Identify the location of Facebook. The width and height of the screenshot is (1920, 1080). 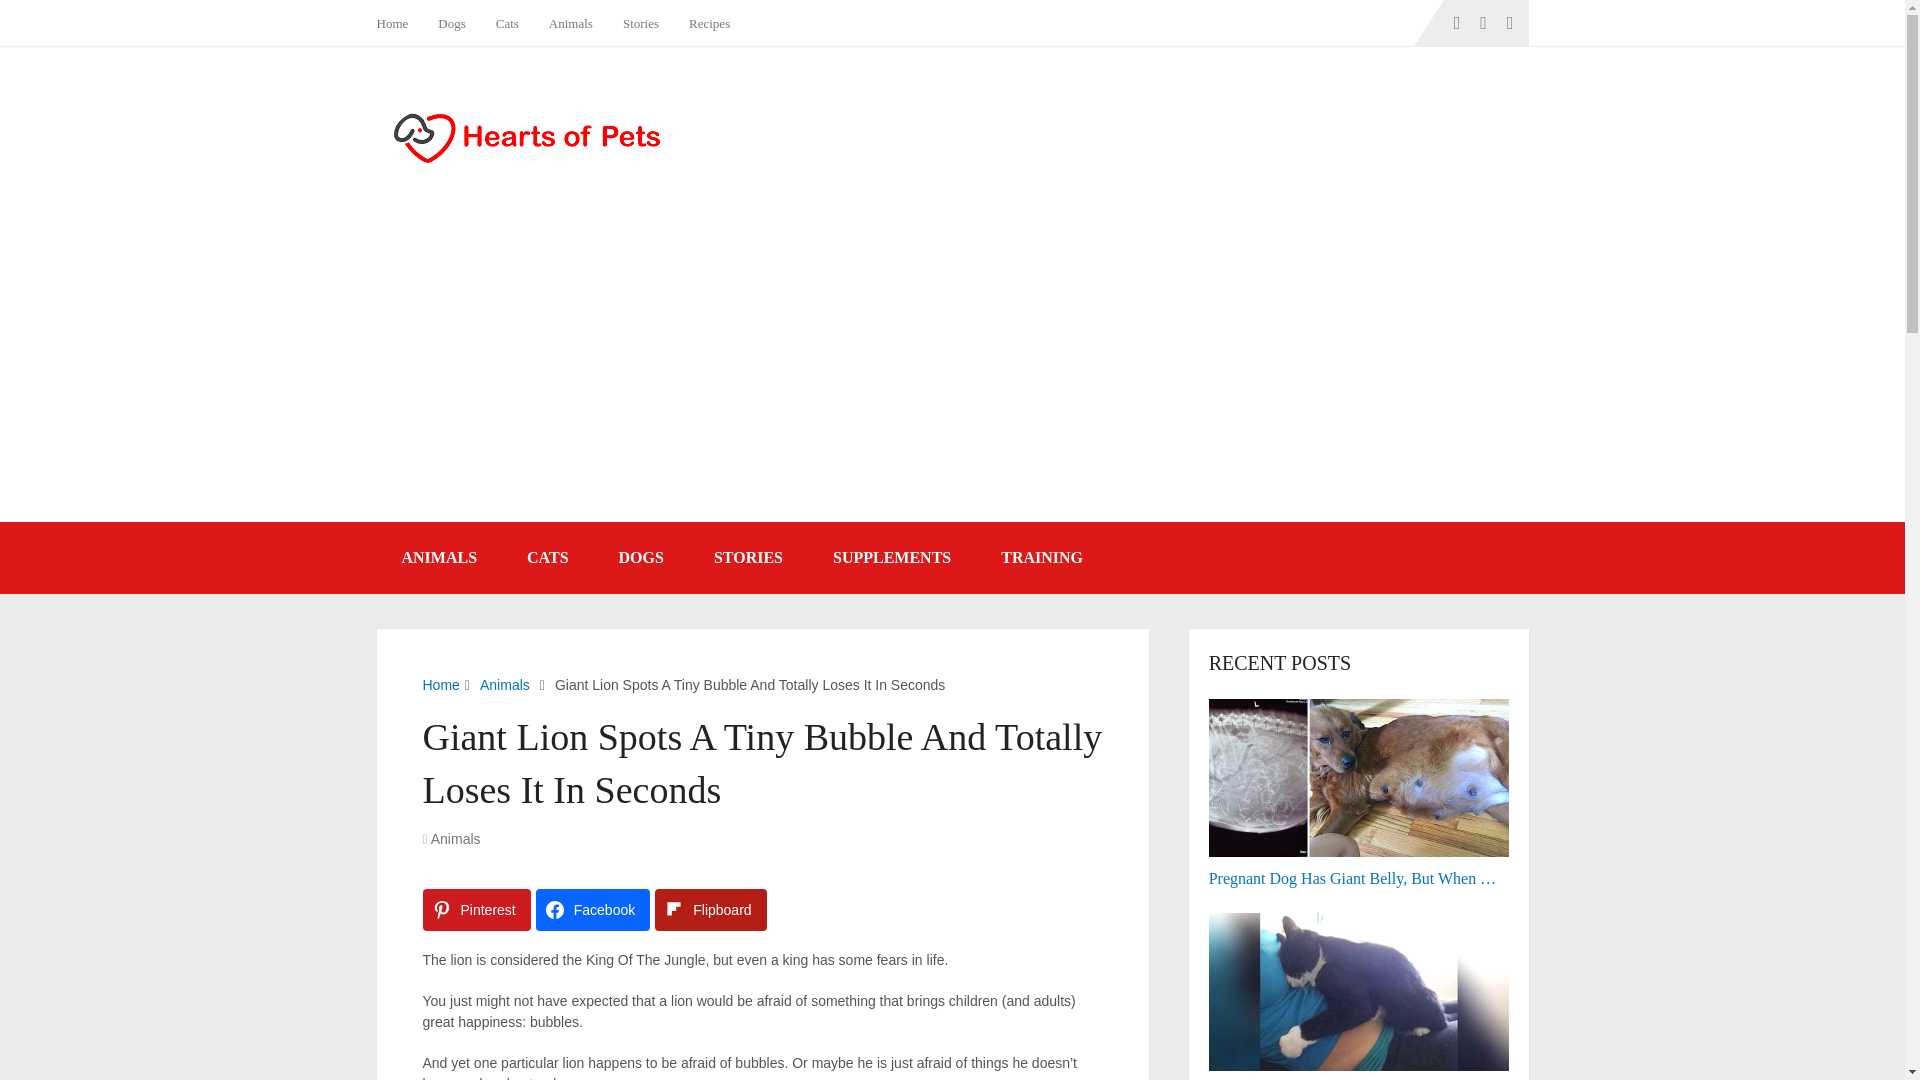
(592, 909).